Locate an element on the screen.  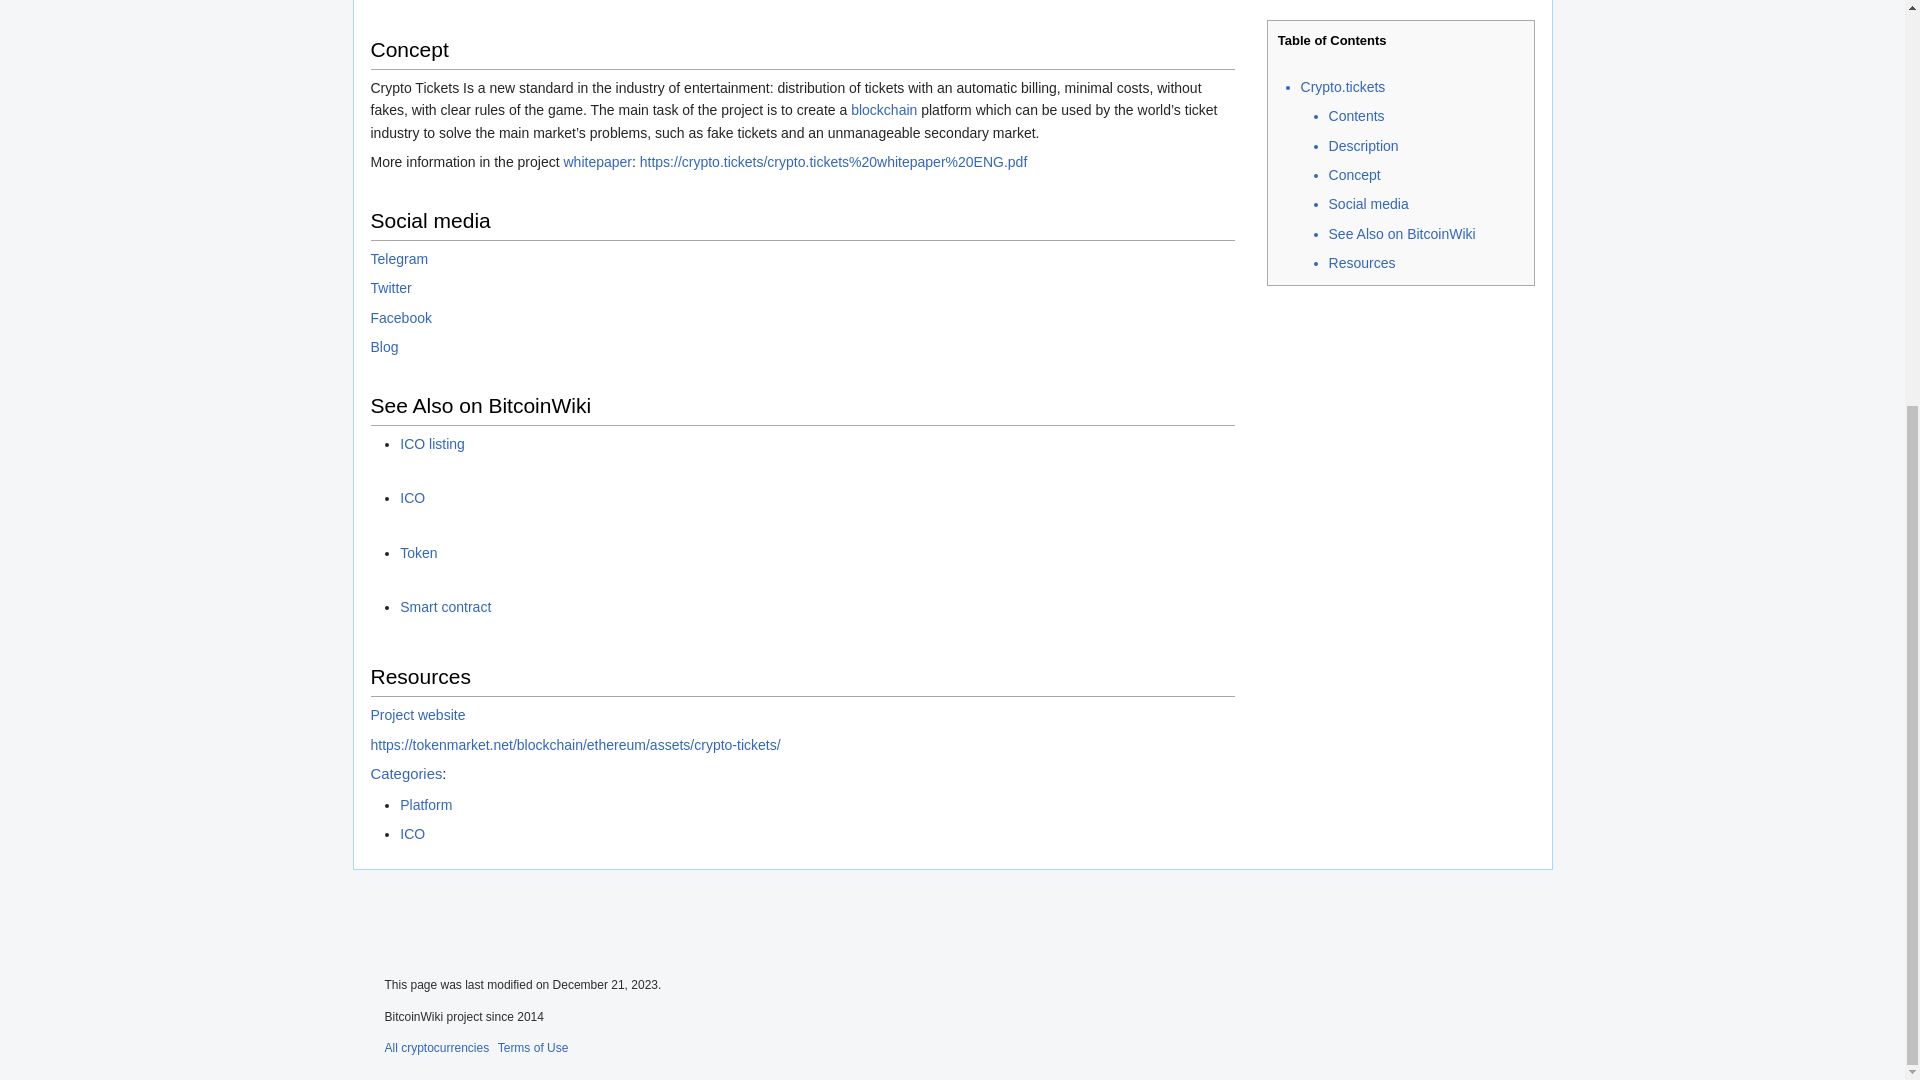
All cryptocurrencies is located at coordinates (436, 1046).